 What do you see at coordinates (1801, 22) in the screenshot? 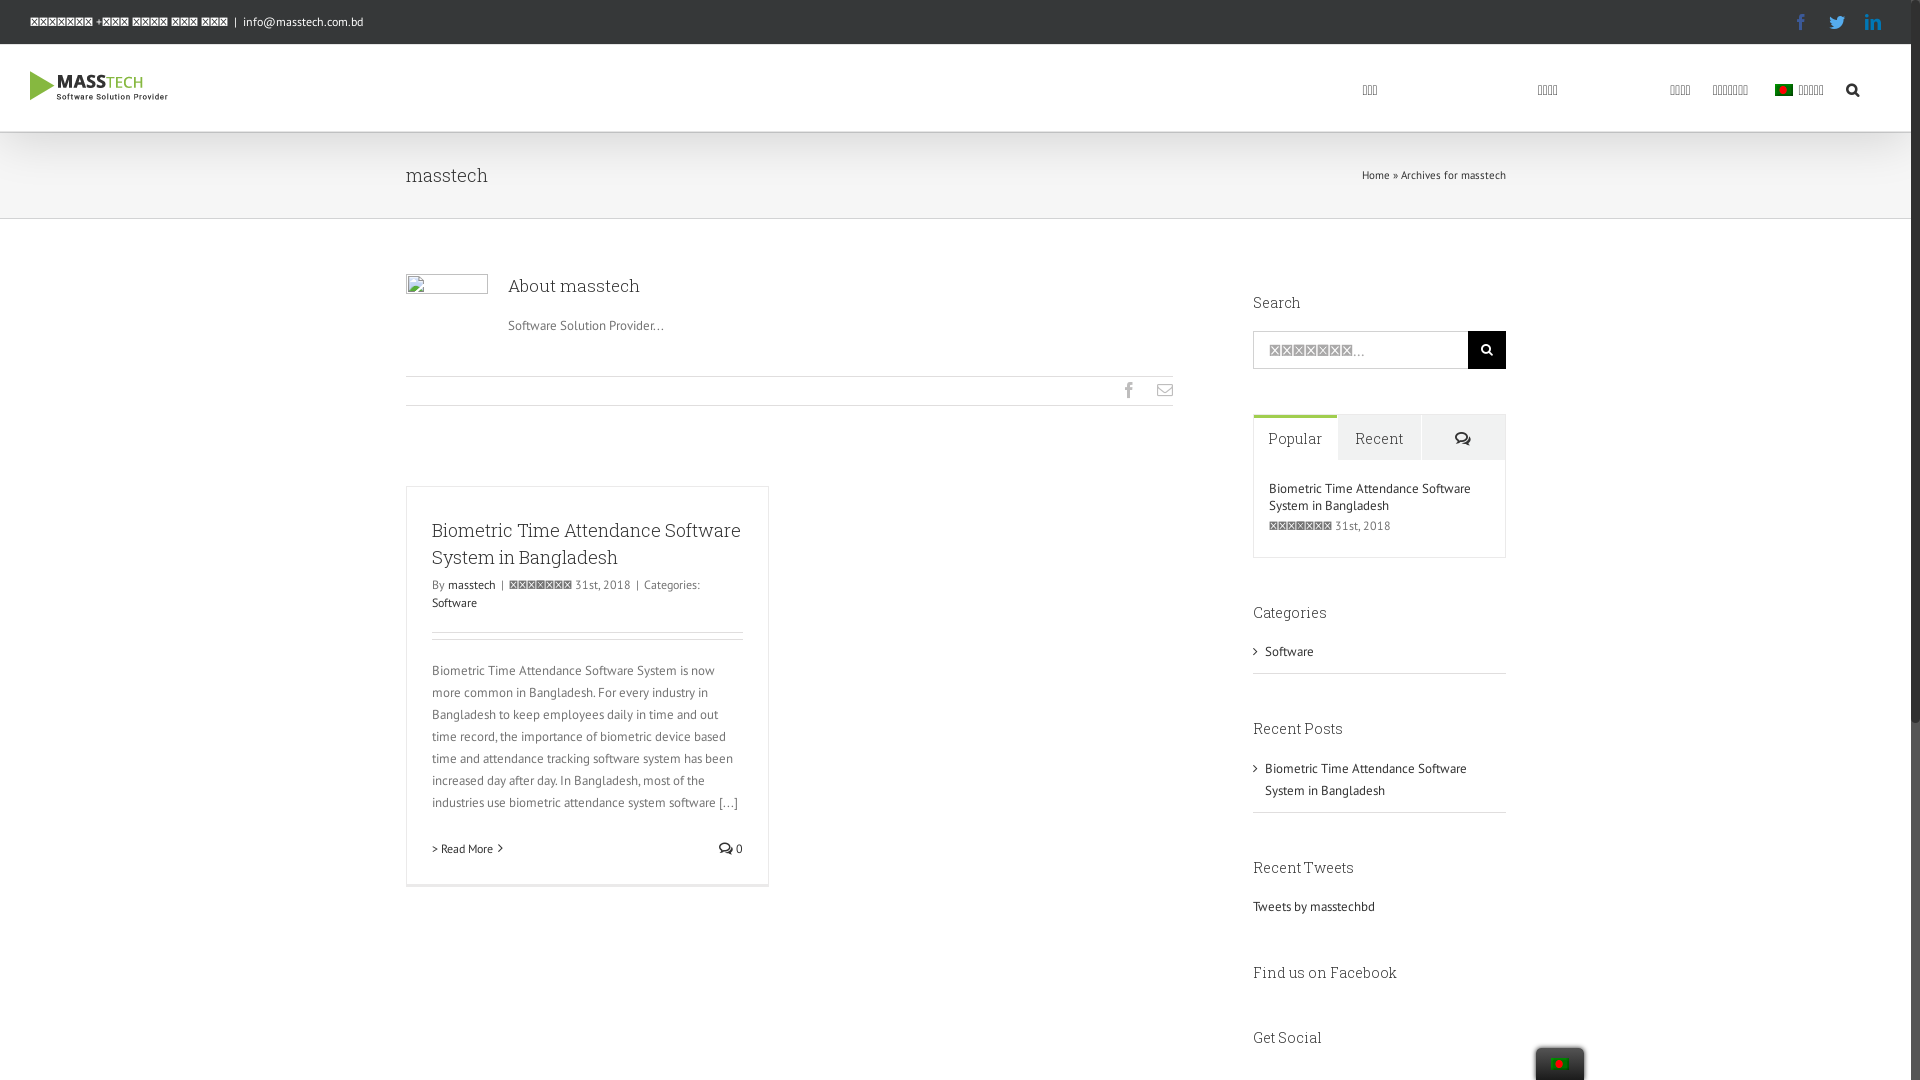
I see `Facebook` at bounding box center [1801, 22].